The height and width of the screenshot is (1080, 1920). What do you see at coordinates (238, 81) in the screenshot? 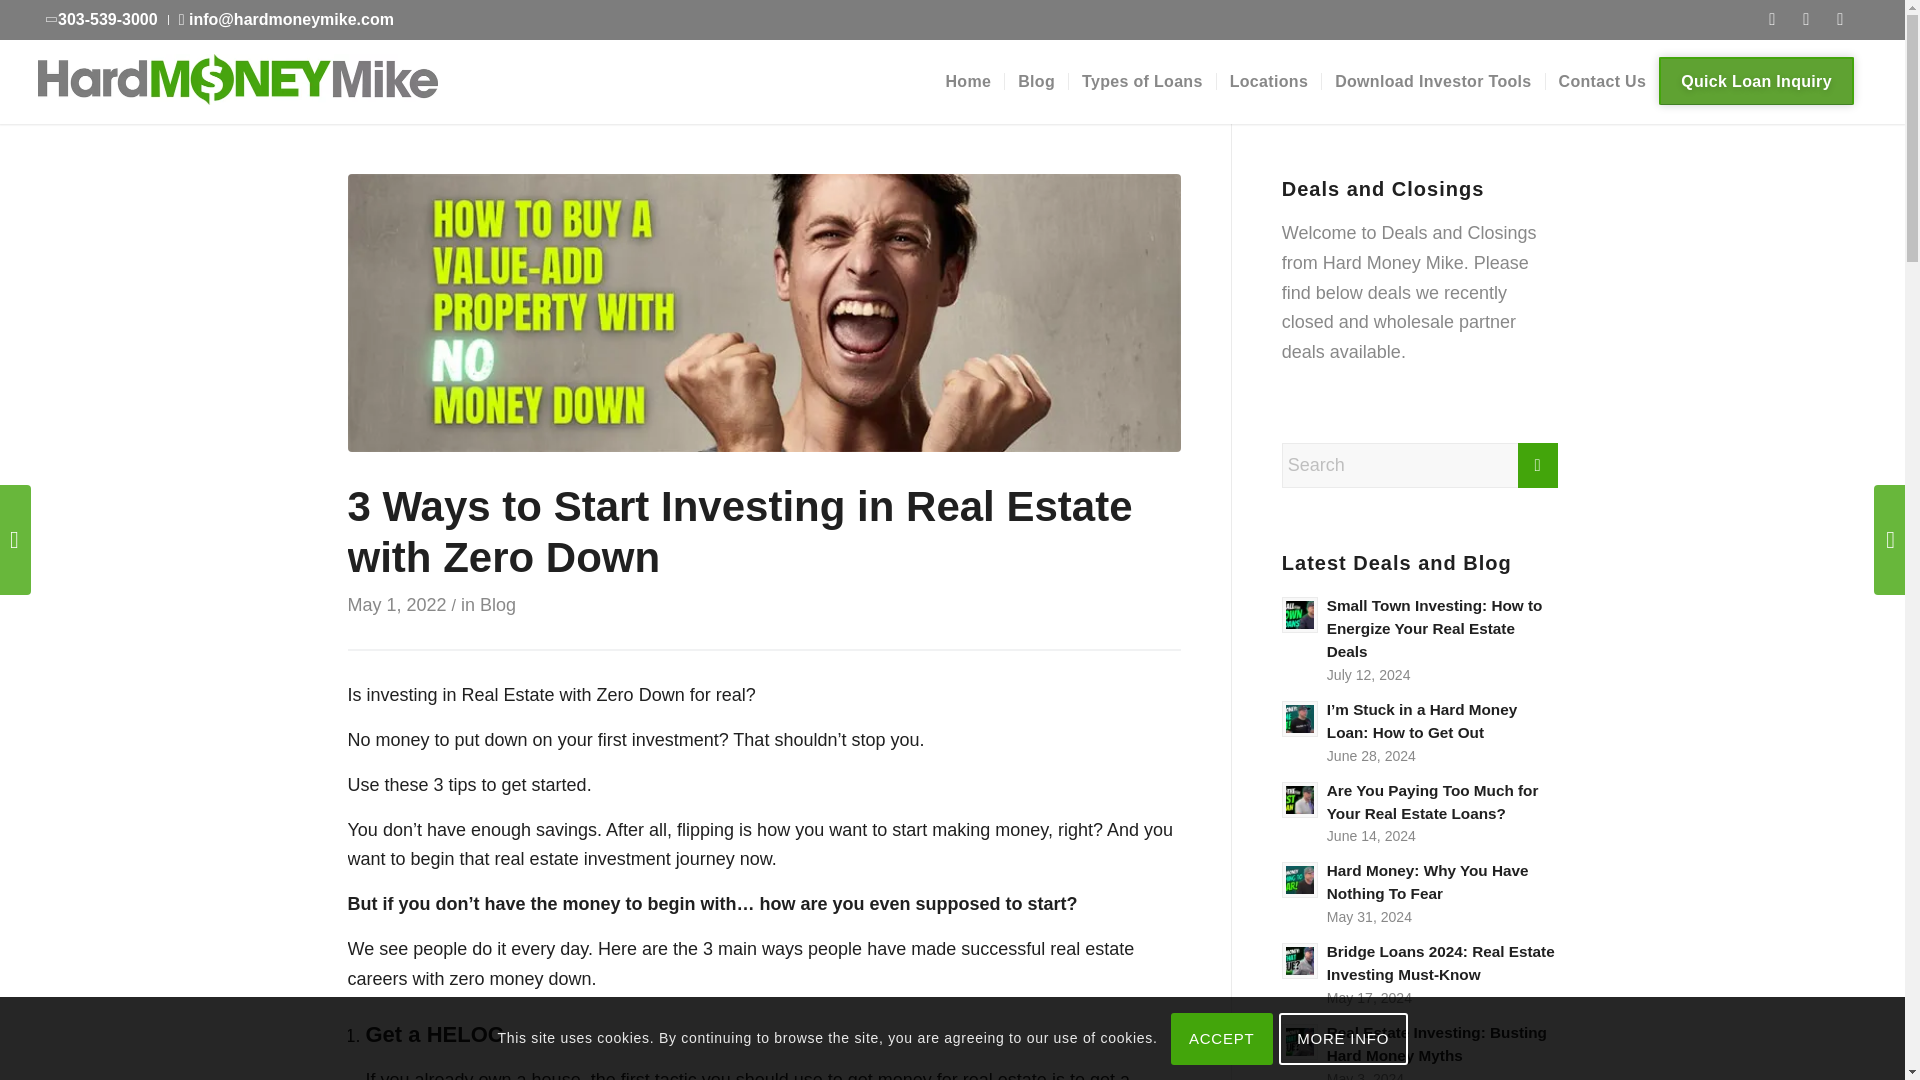
I see `Hard Money Mike` at bounding box center [238, 81].